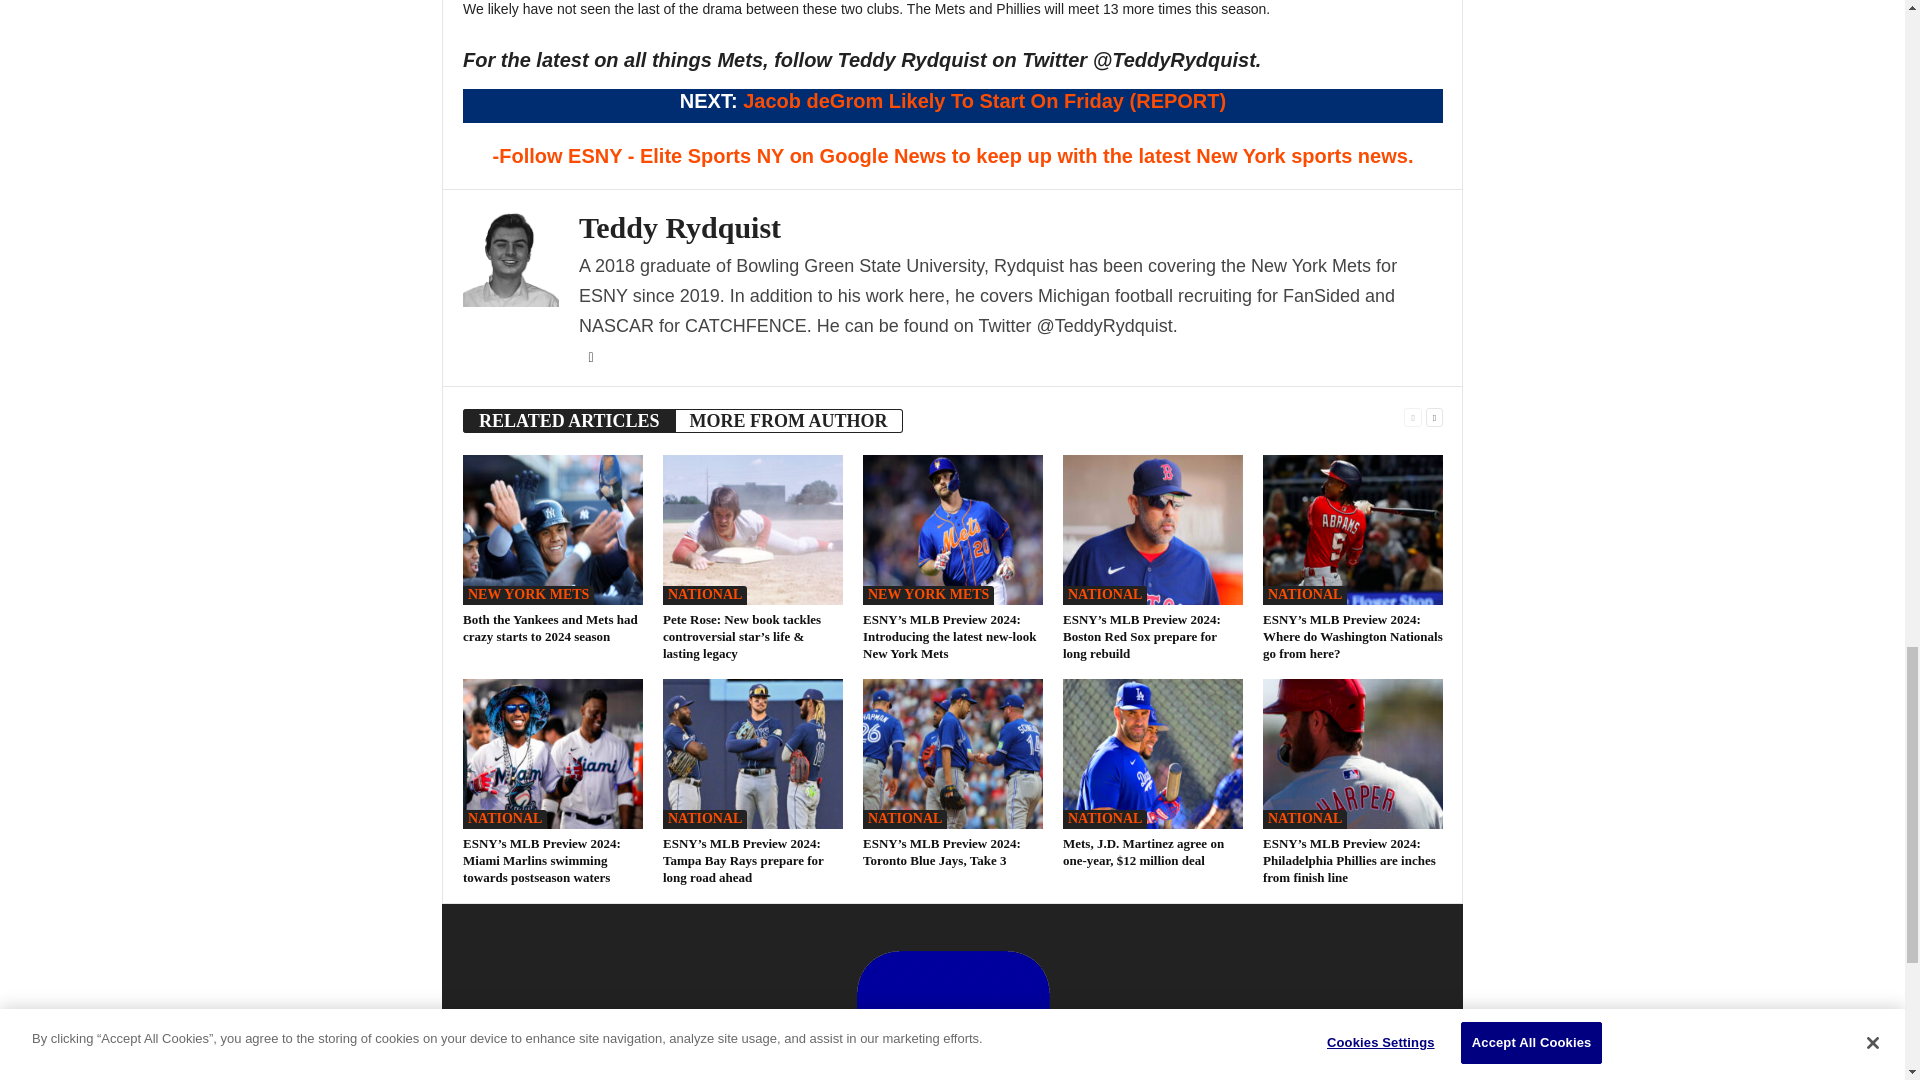 The height and width of the screenshot is (1080, 1920). Describe the element at coordinates (590, 356) in the screenshot. I see `Twitter` at that location.